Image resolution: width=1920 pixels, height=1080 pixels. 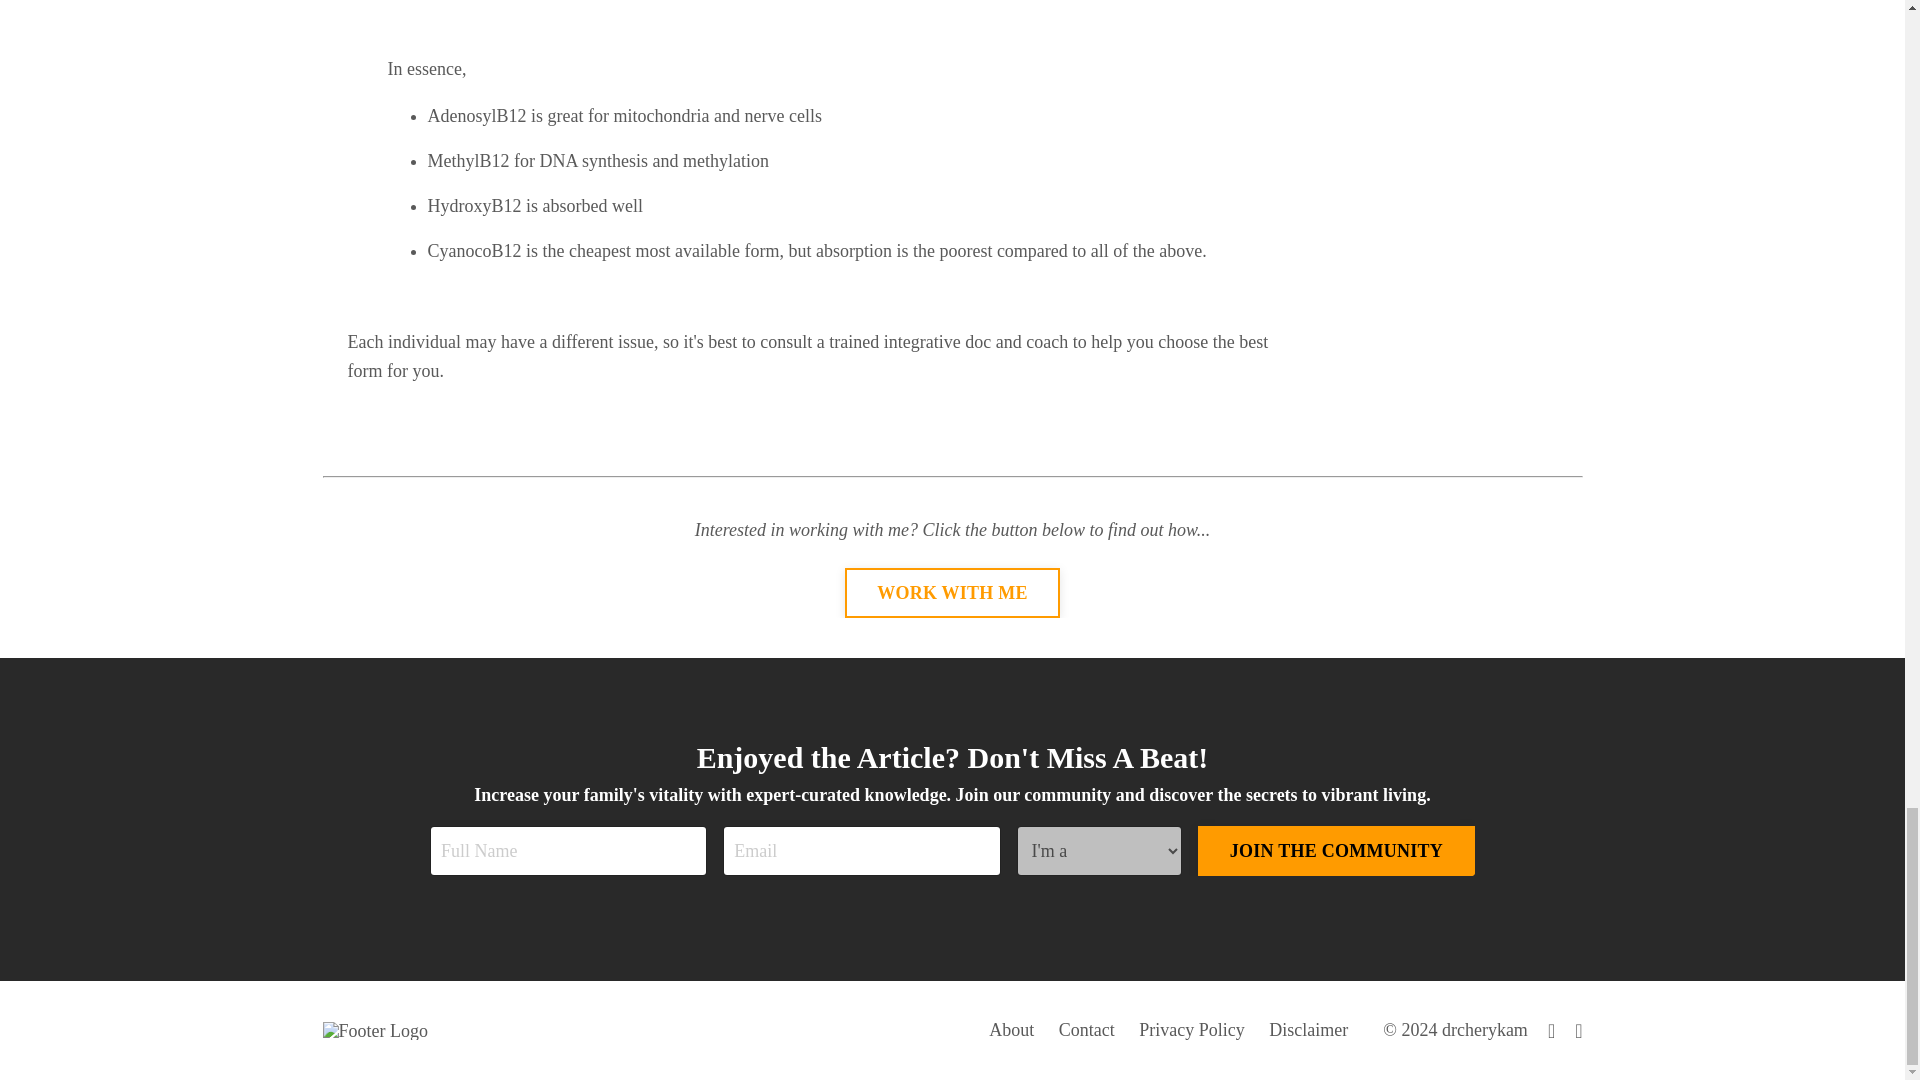 What do you see at coordinates (1011, 1030) in the screenshot?
I see `About` at bounding box center [1011, 1030].